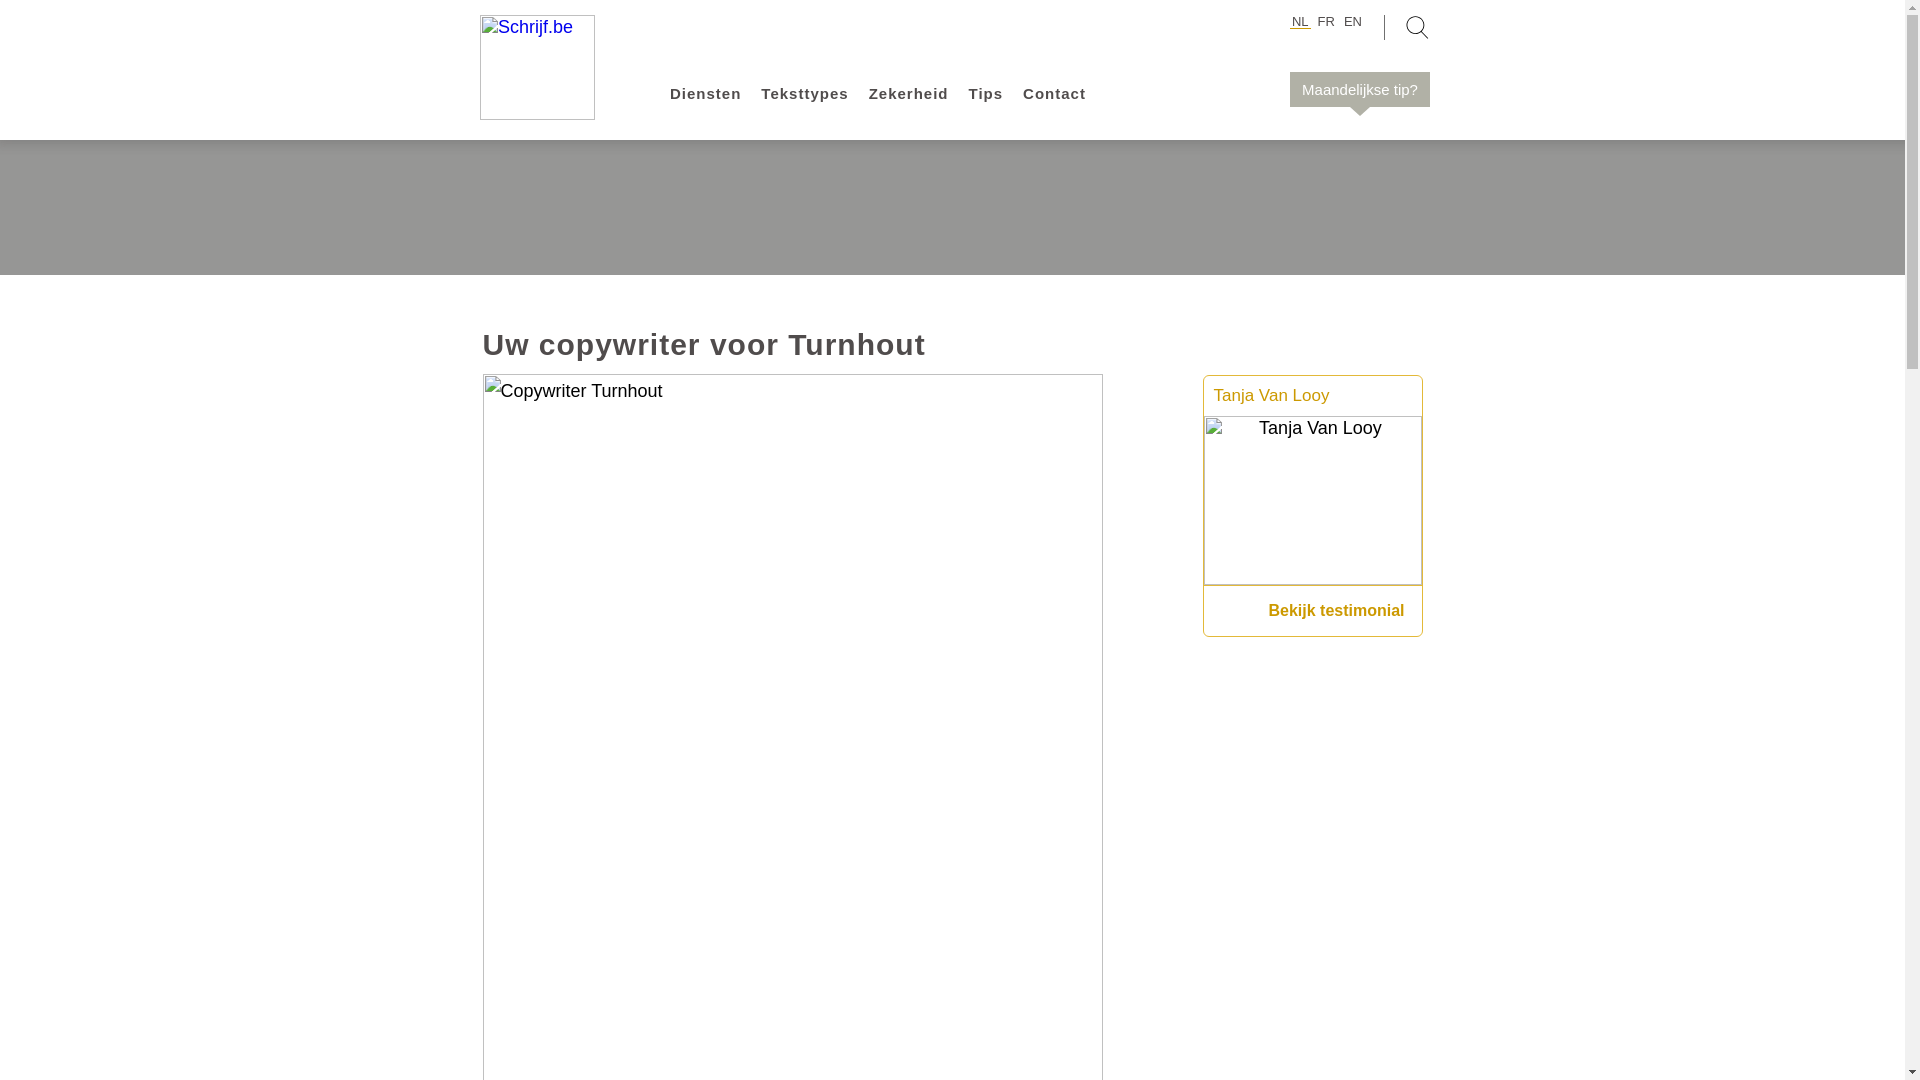  What do you see at coordinates (1353, 22) in the screenshot?
I see `EN` at bounding box center [1353, 22].